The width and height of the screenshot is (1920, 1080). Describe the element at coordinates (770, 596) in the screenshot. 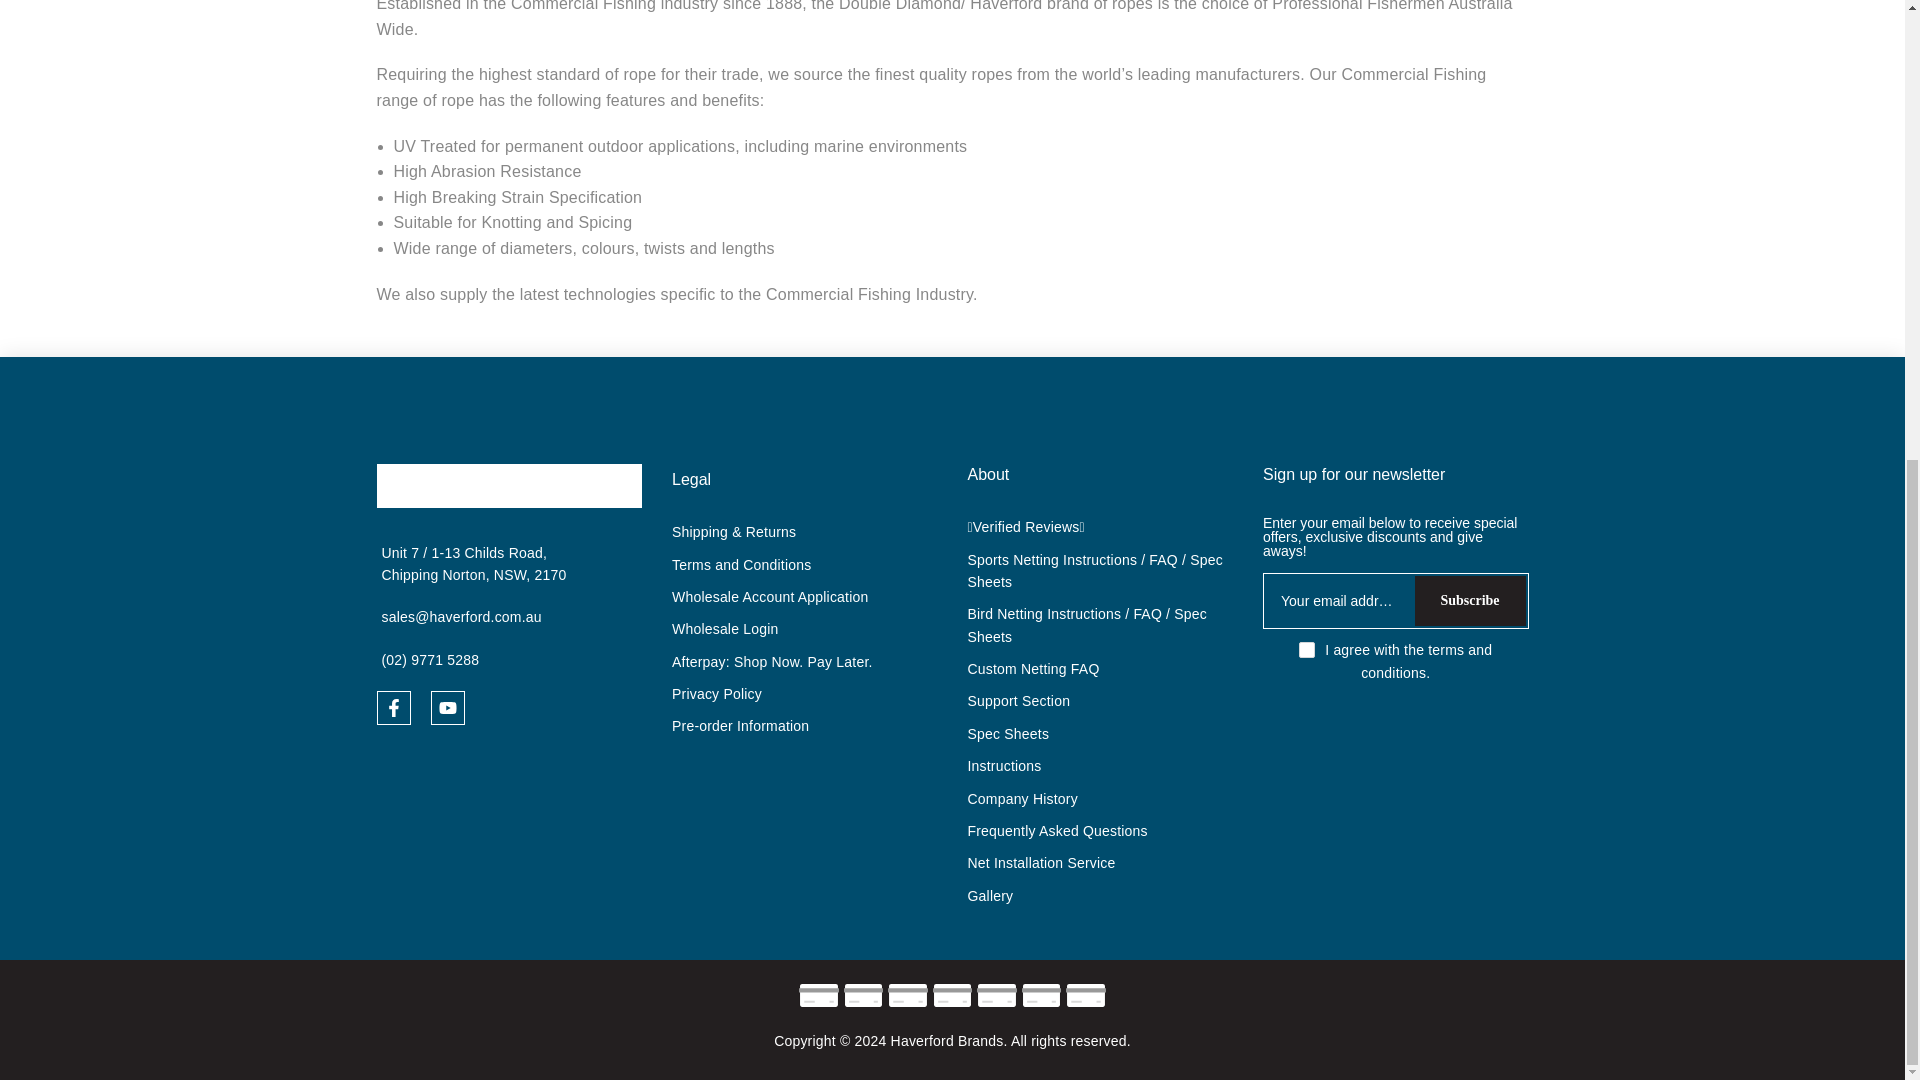

I see `Wholesale Account Application` at that location.